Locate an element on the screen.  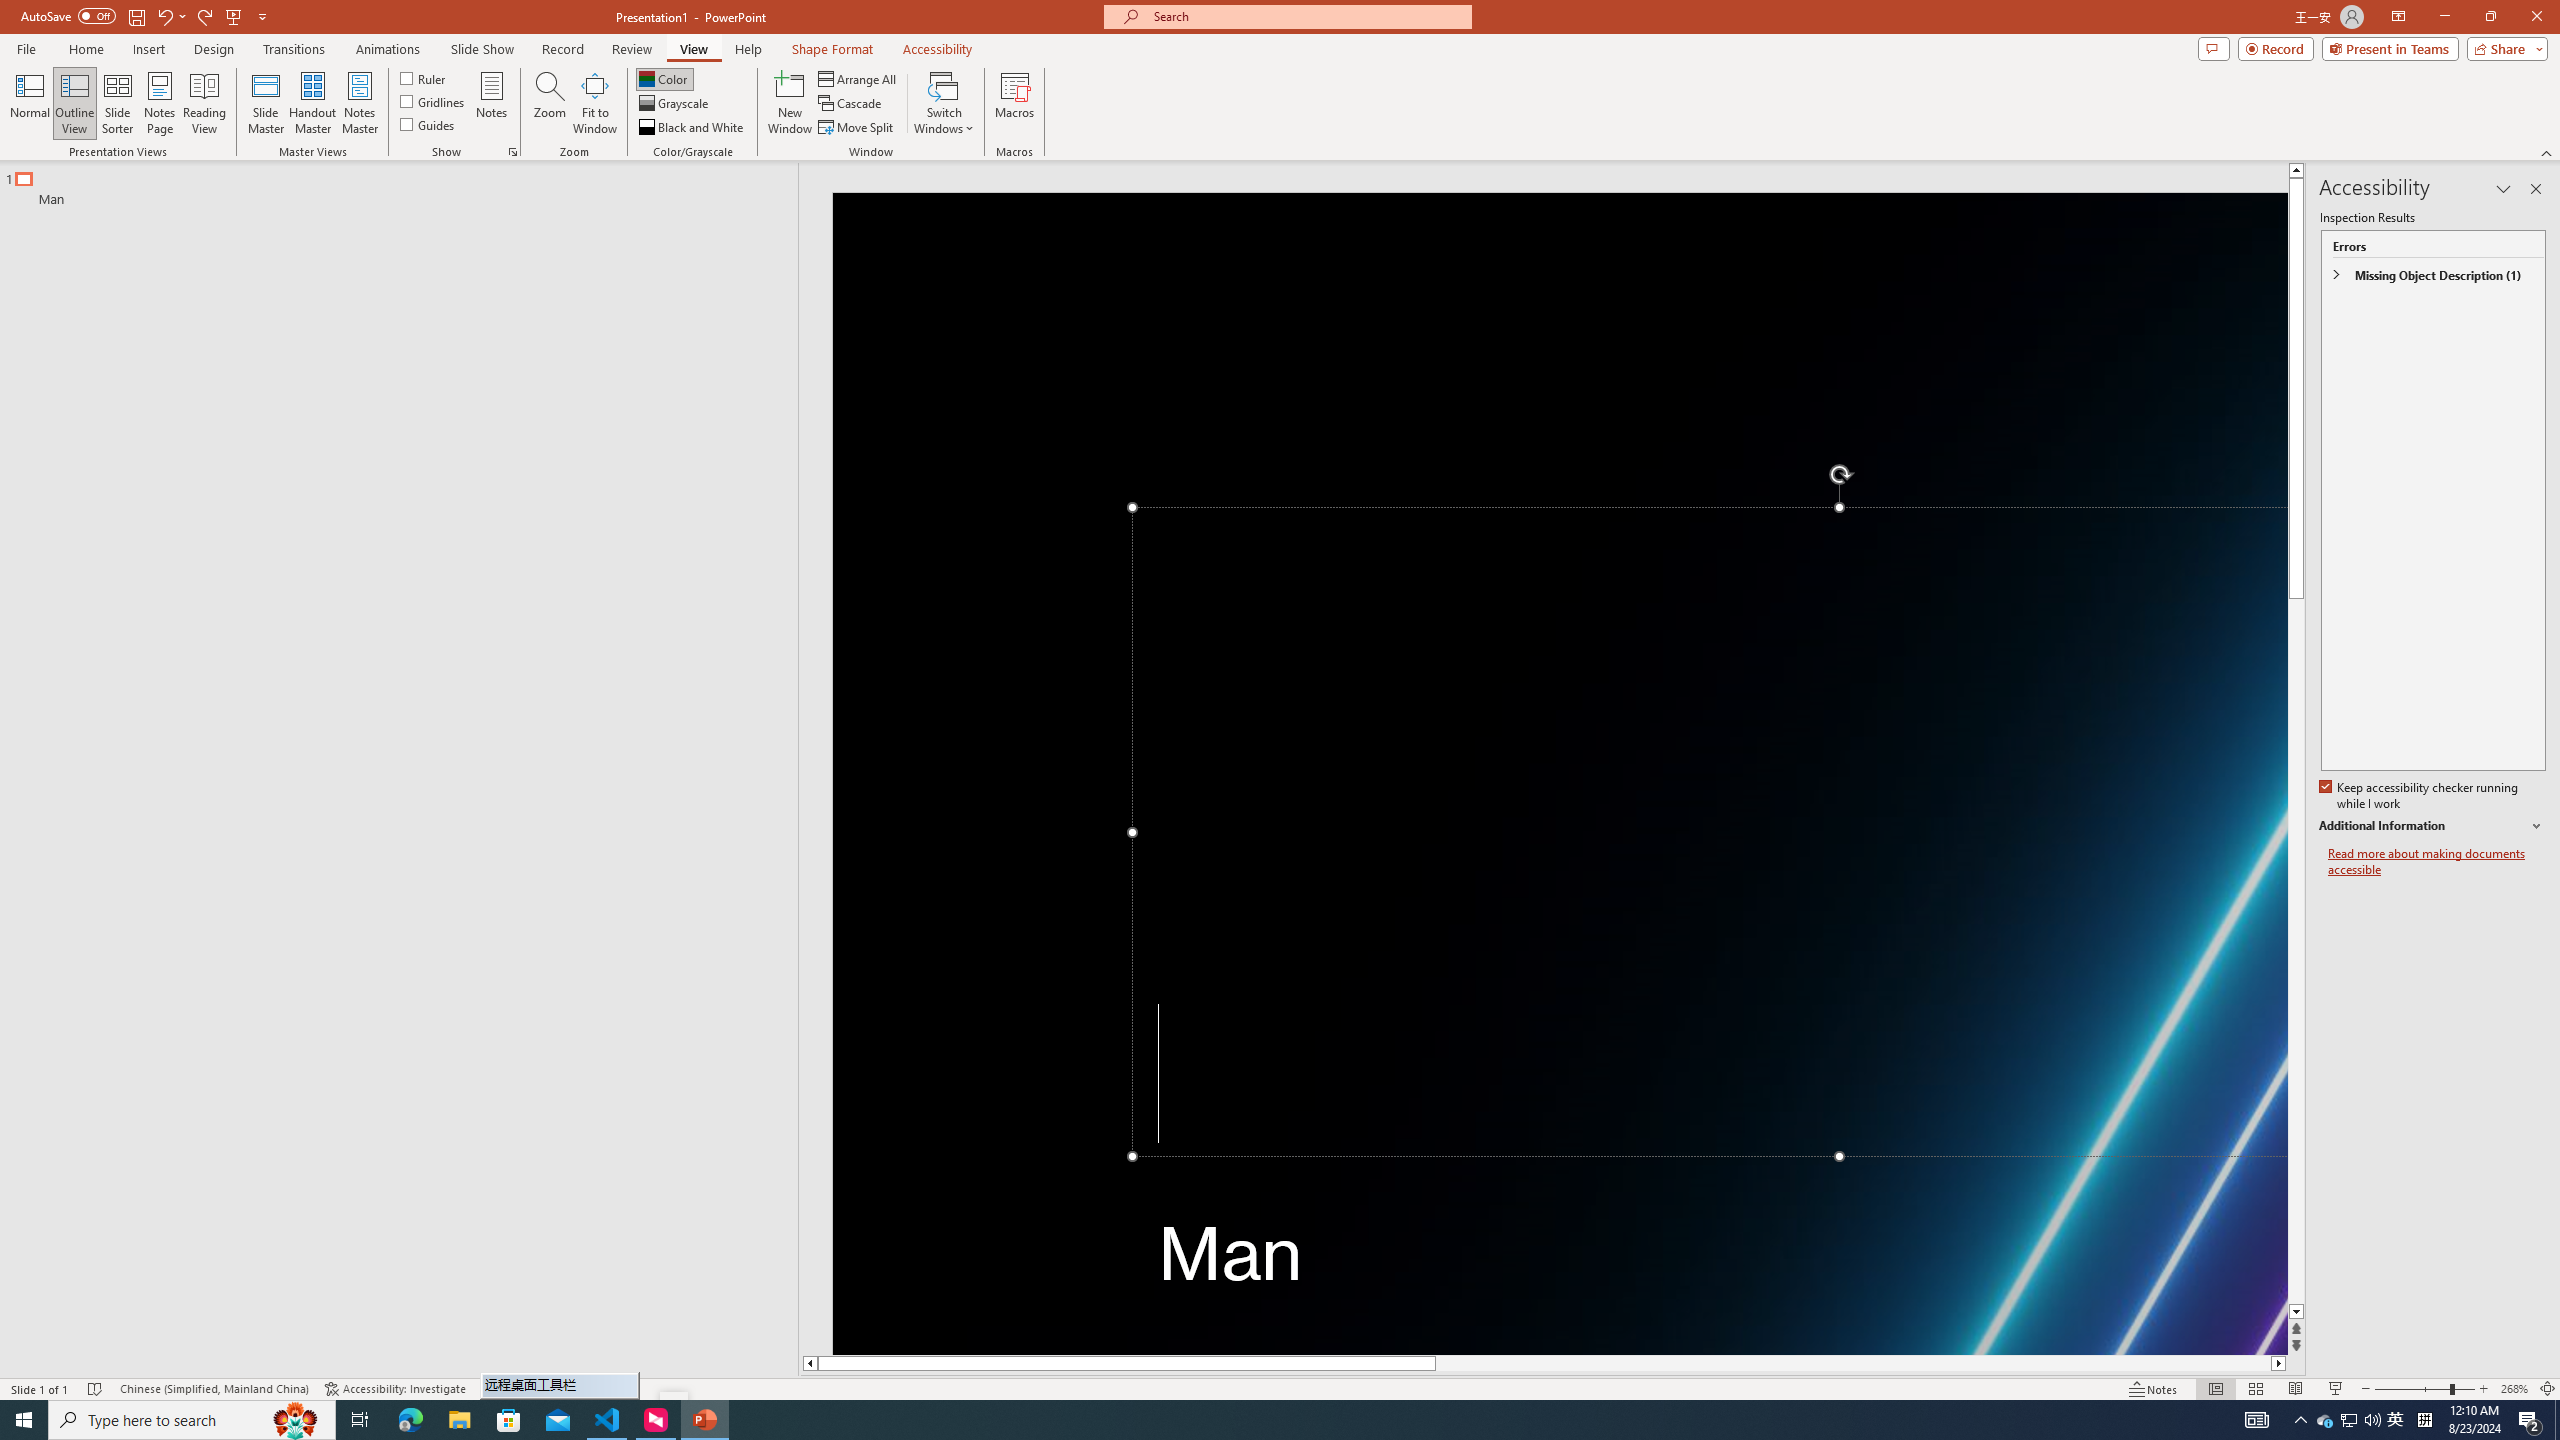
Switch Windows is located at coordinates (944, 103).